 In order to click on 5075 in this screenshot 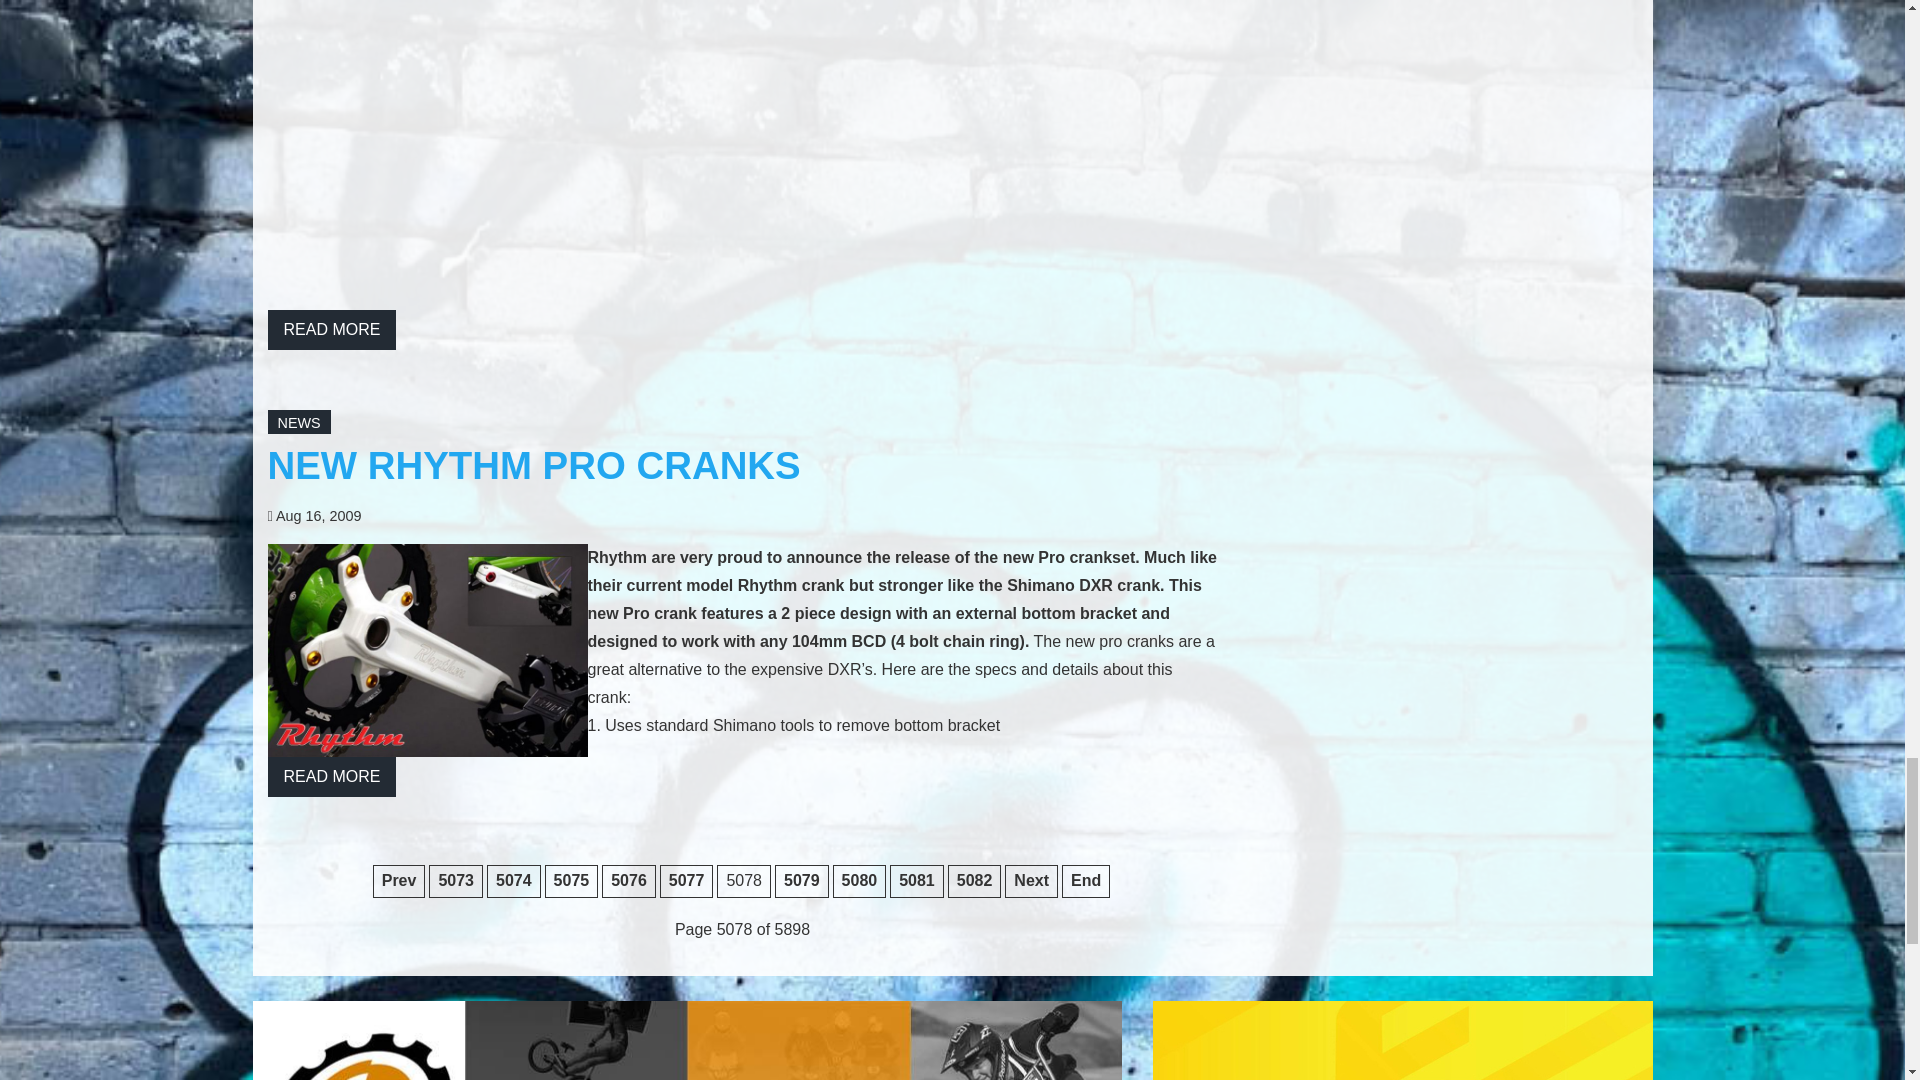, I will do `click(572, 881)`.